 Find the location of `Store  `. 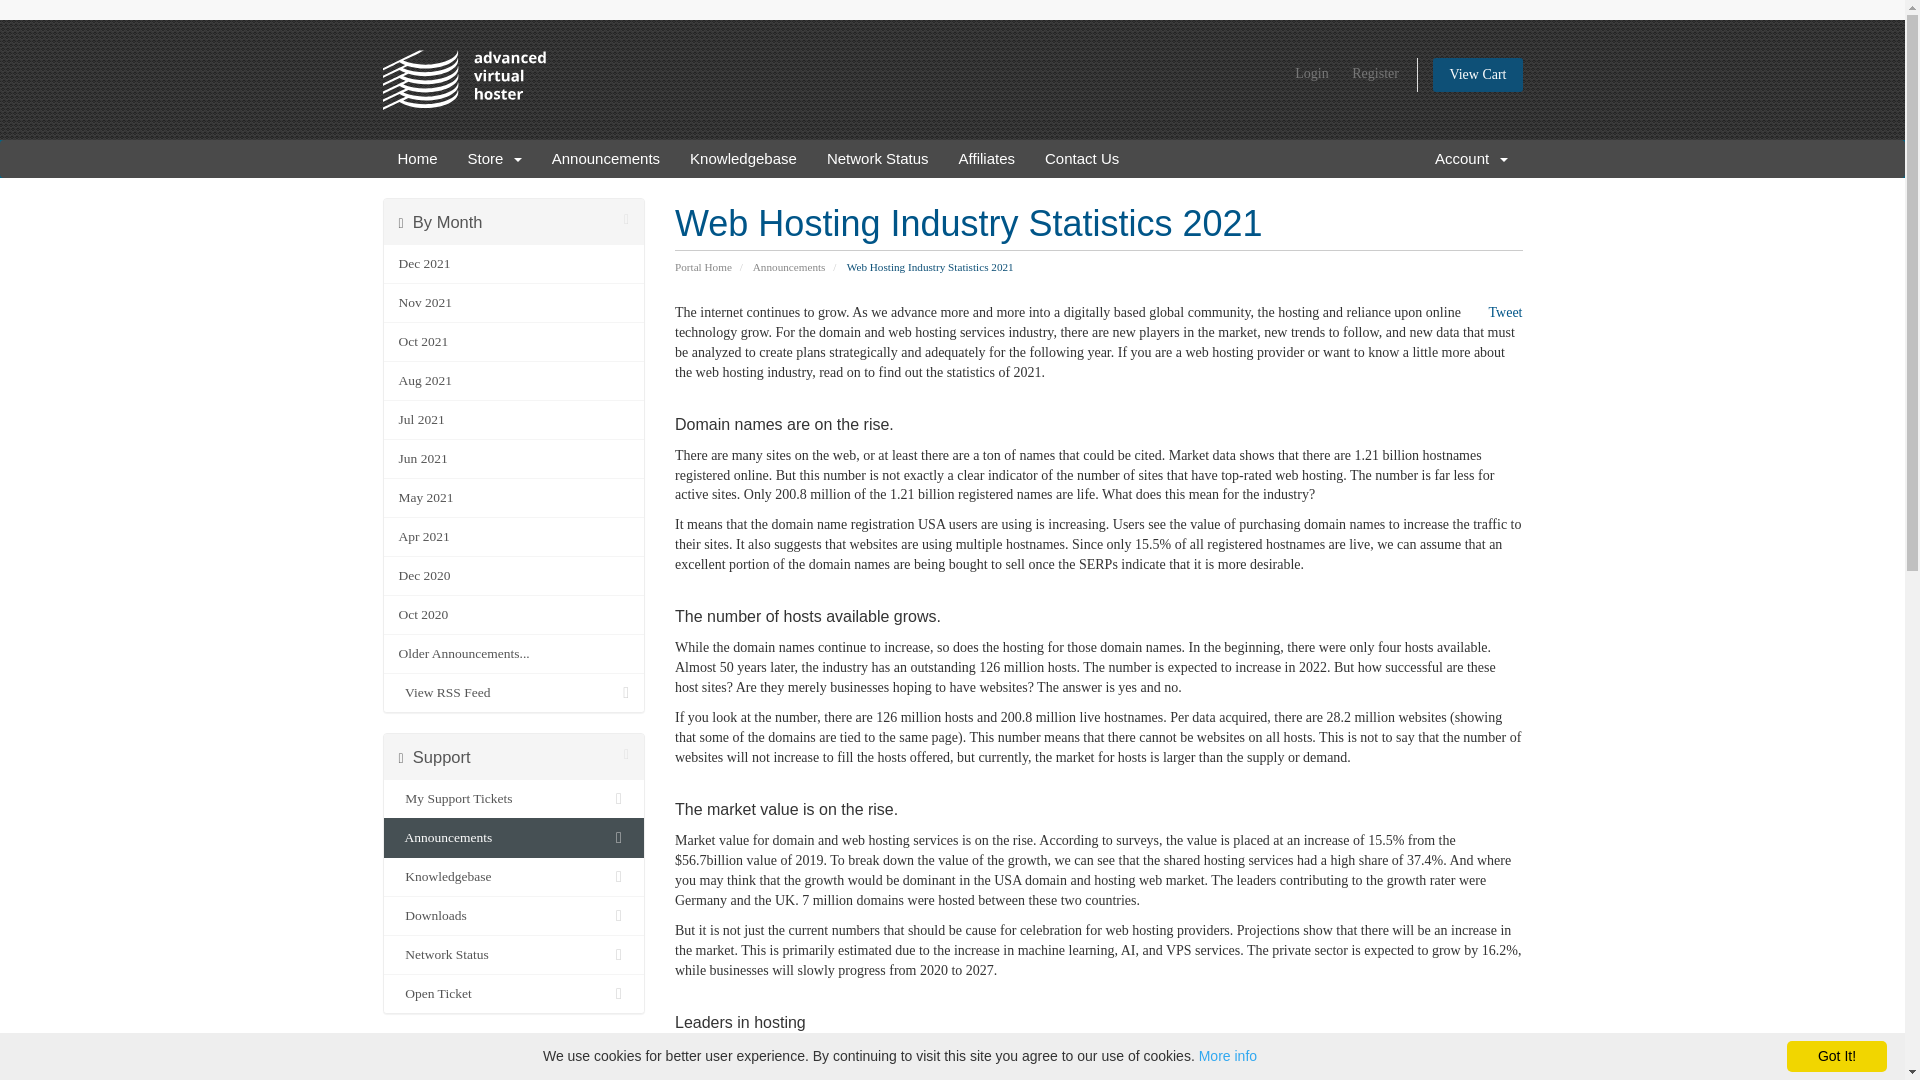

Store   is located at coordinates (495, 159).